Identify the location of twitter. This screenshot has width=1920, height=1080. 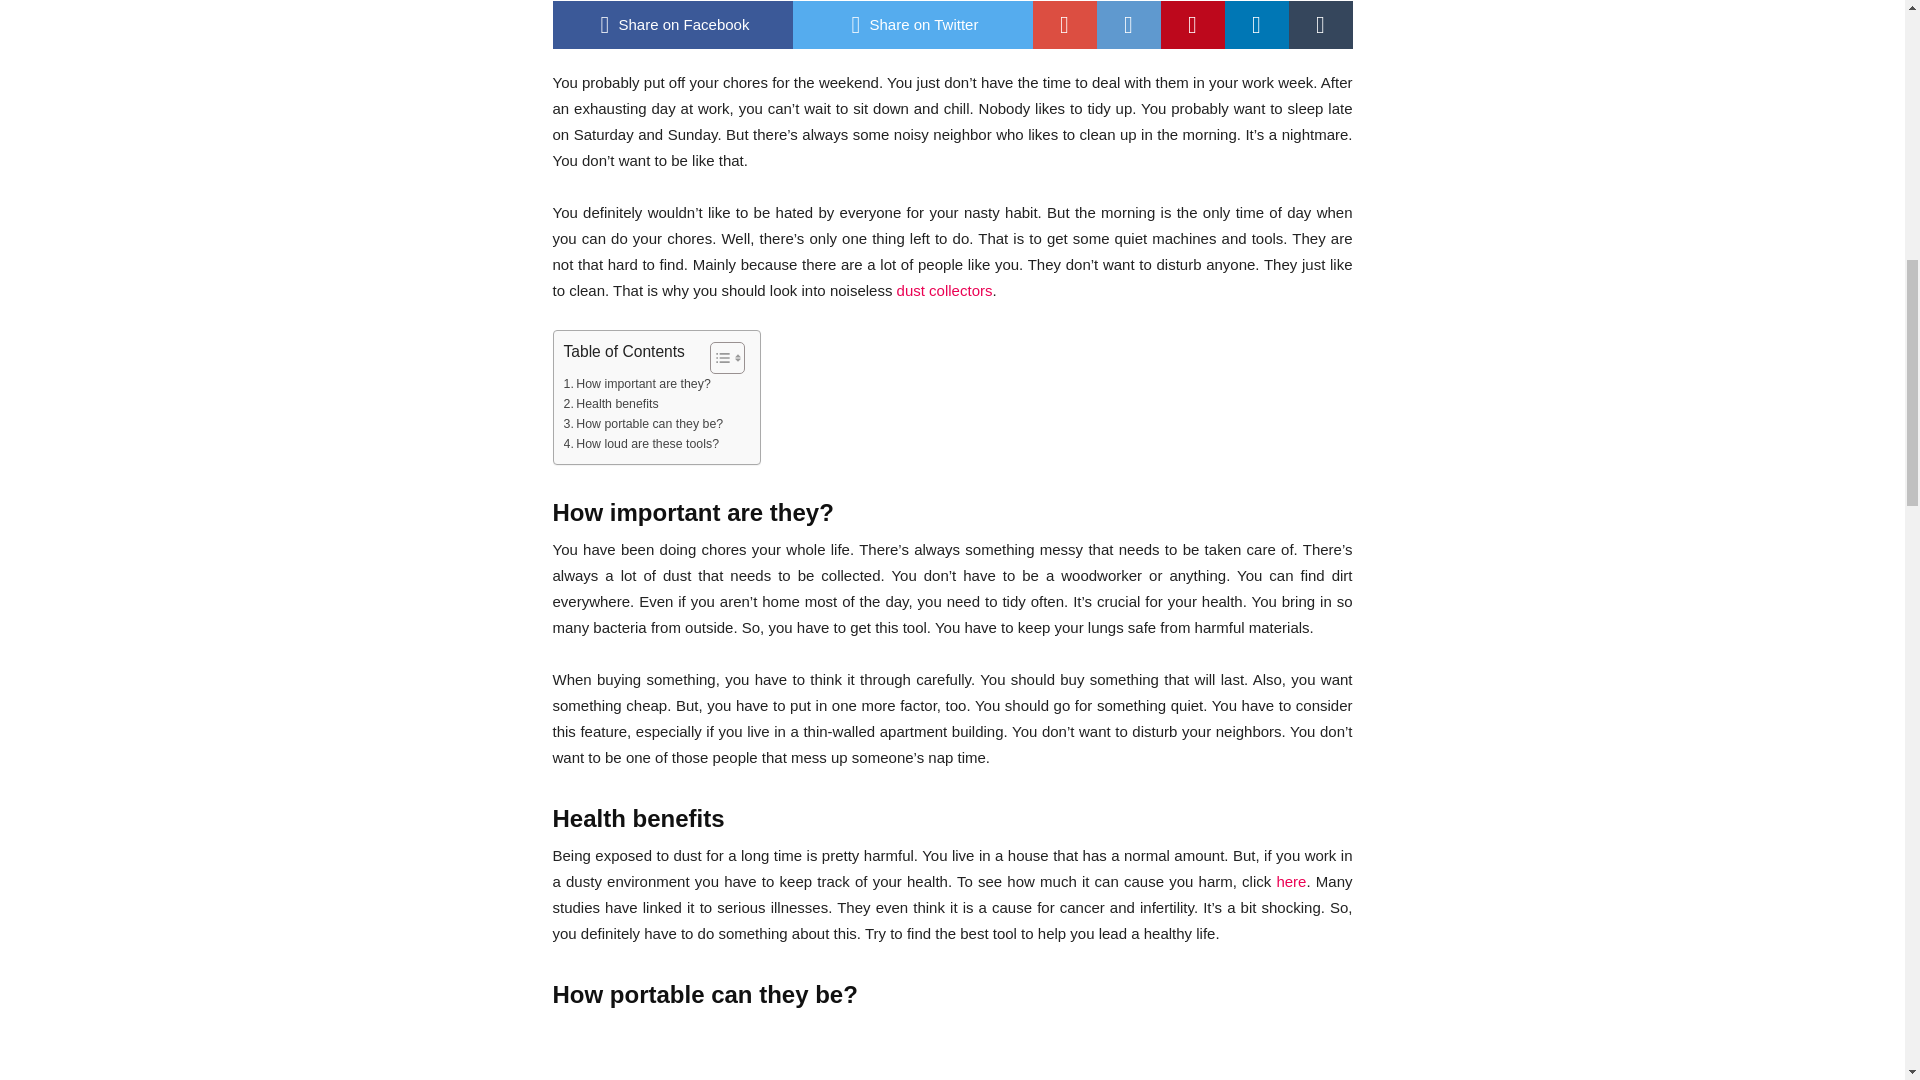
(912, 24).